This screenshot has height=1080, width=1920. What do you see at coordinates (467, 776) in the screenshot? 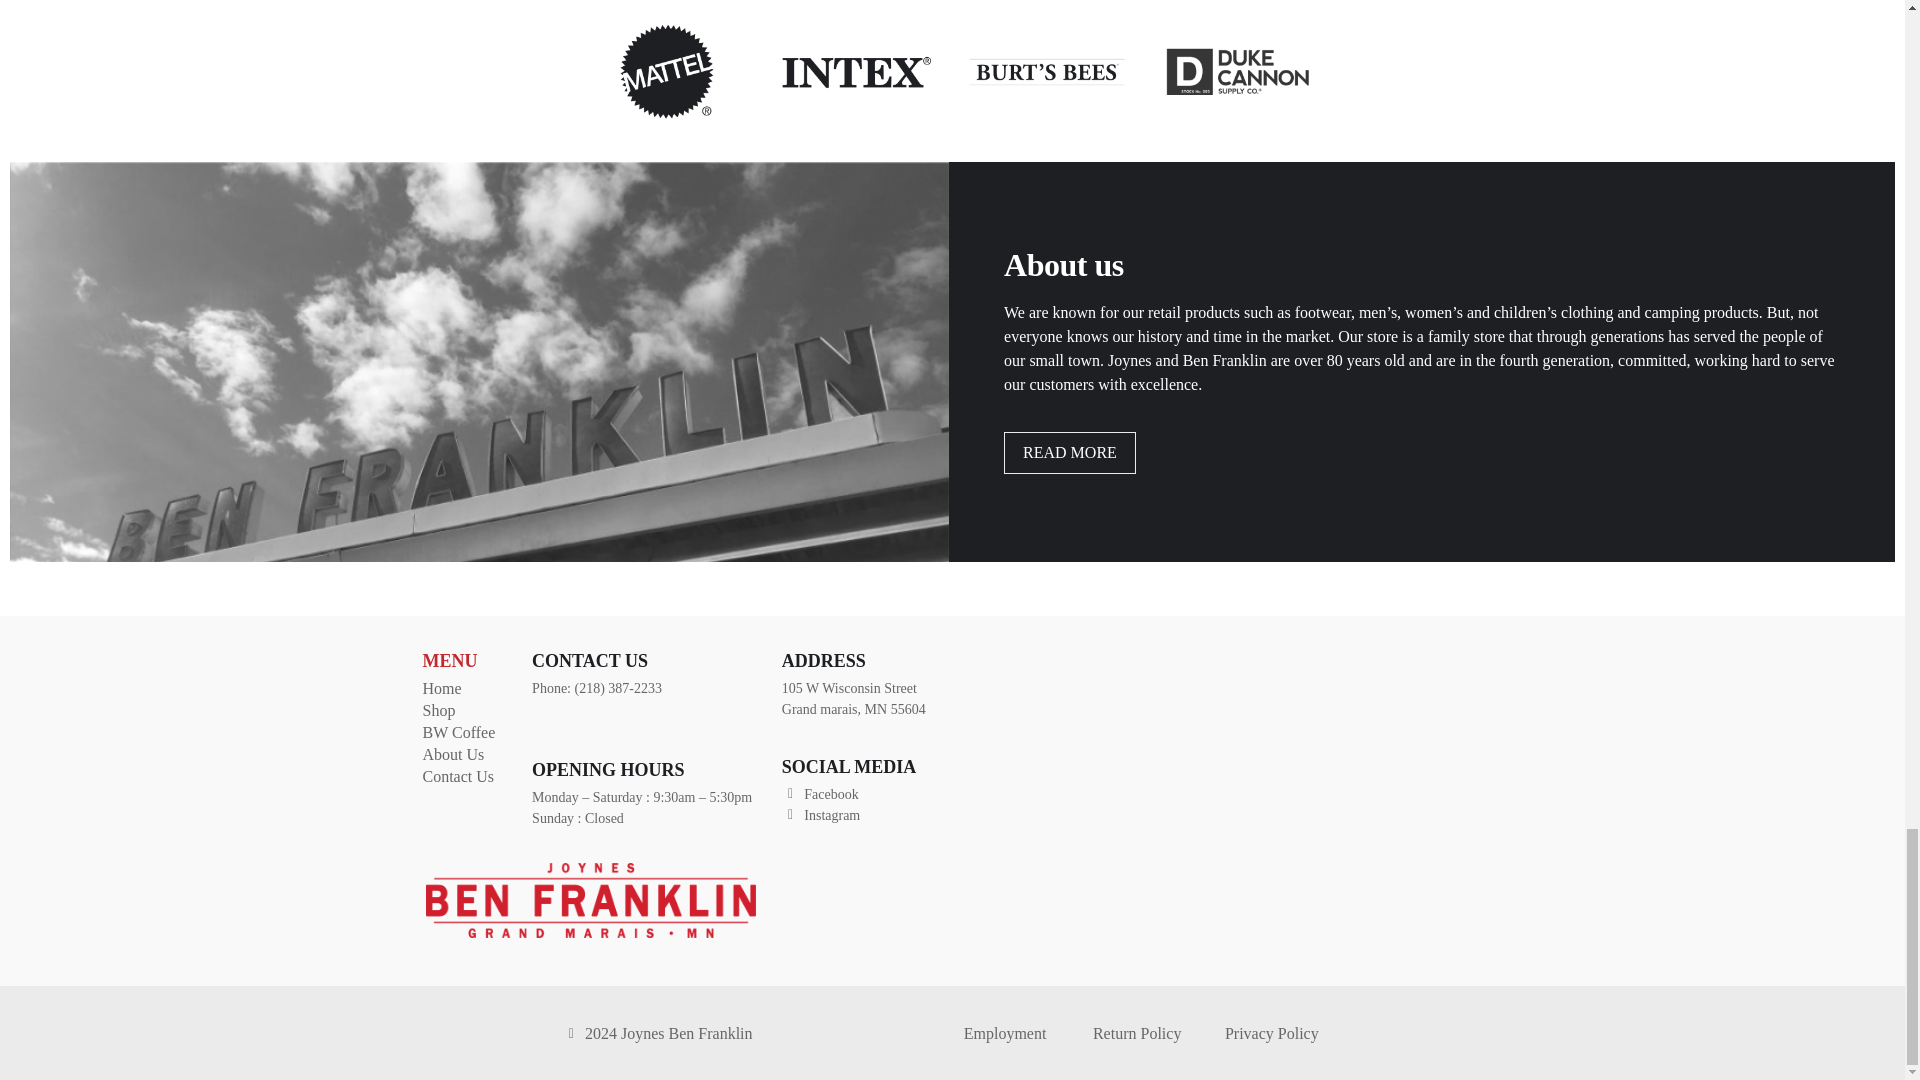
I see `Contact Us` at bounding box center [467, 776].